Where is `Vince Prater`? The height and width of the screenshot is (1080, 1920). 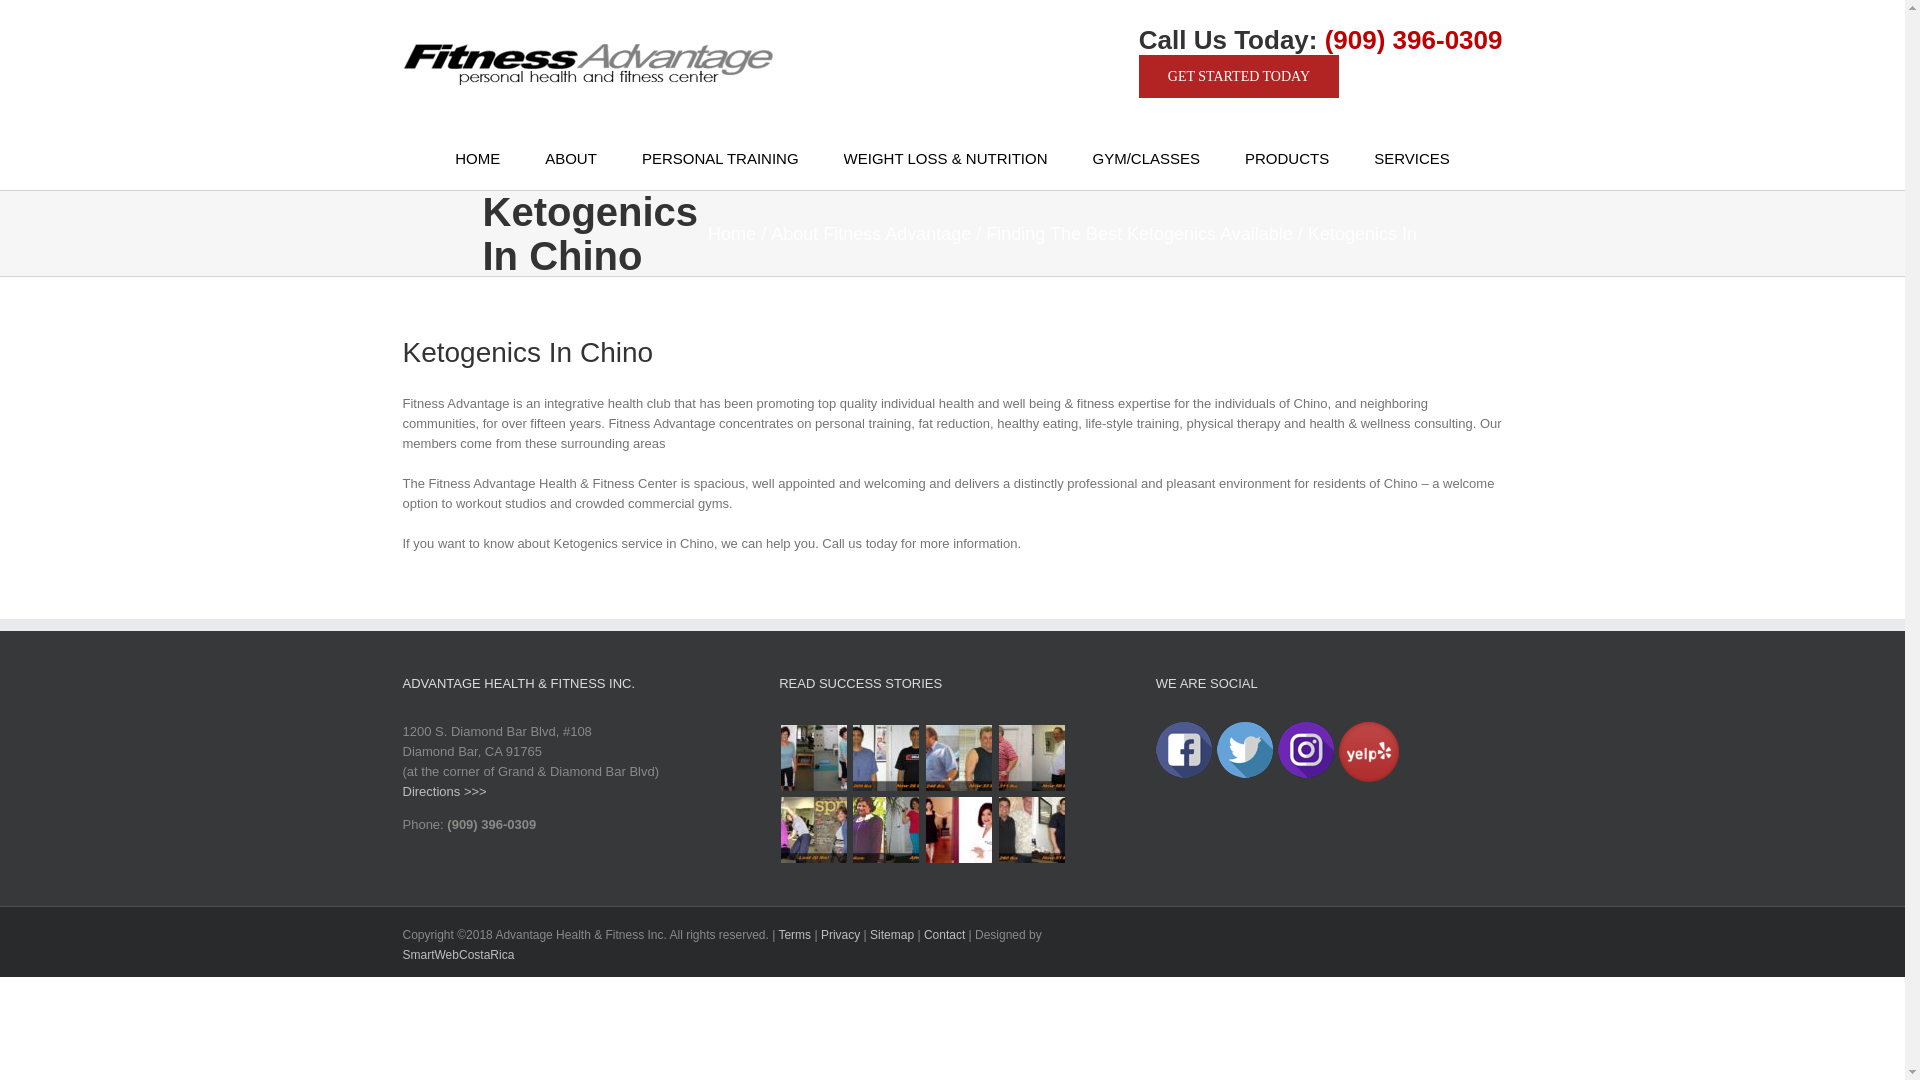
Vince Prater is located at coordinates (958, 758).